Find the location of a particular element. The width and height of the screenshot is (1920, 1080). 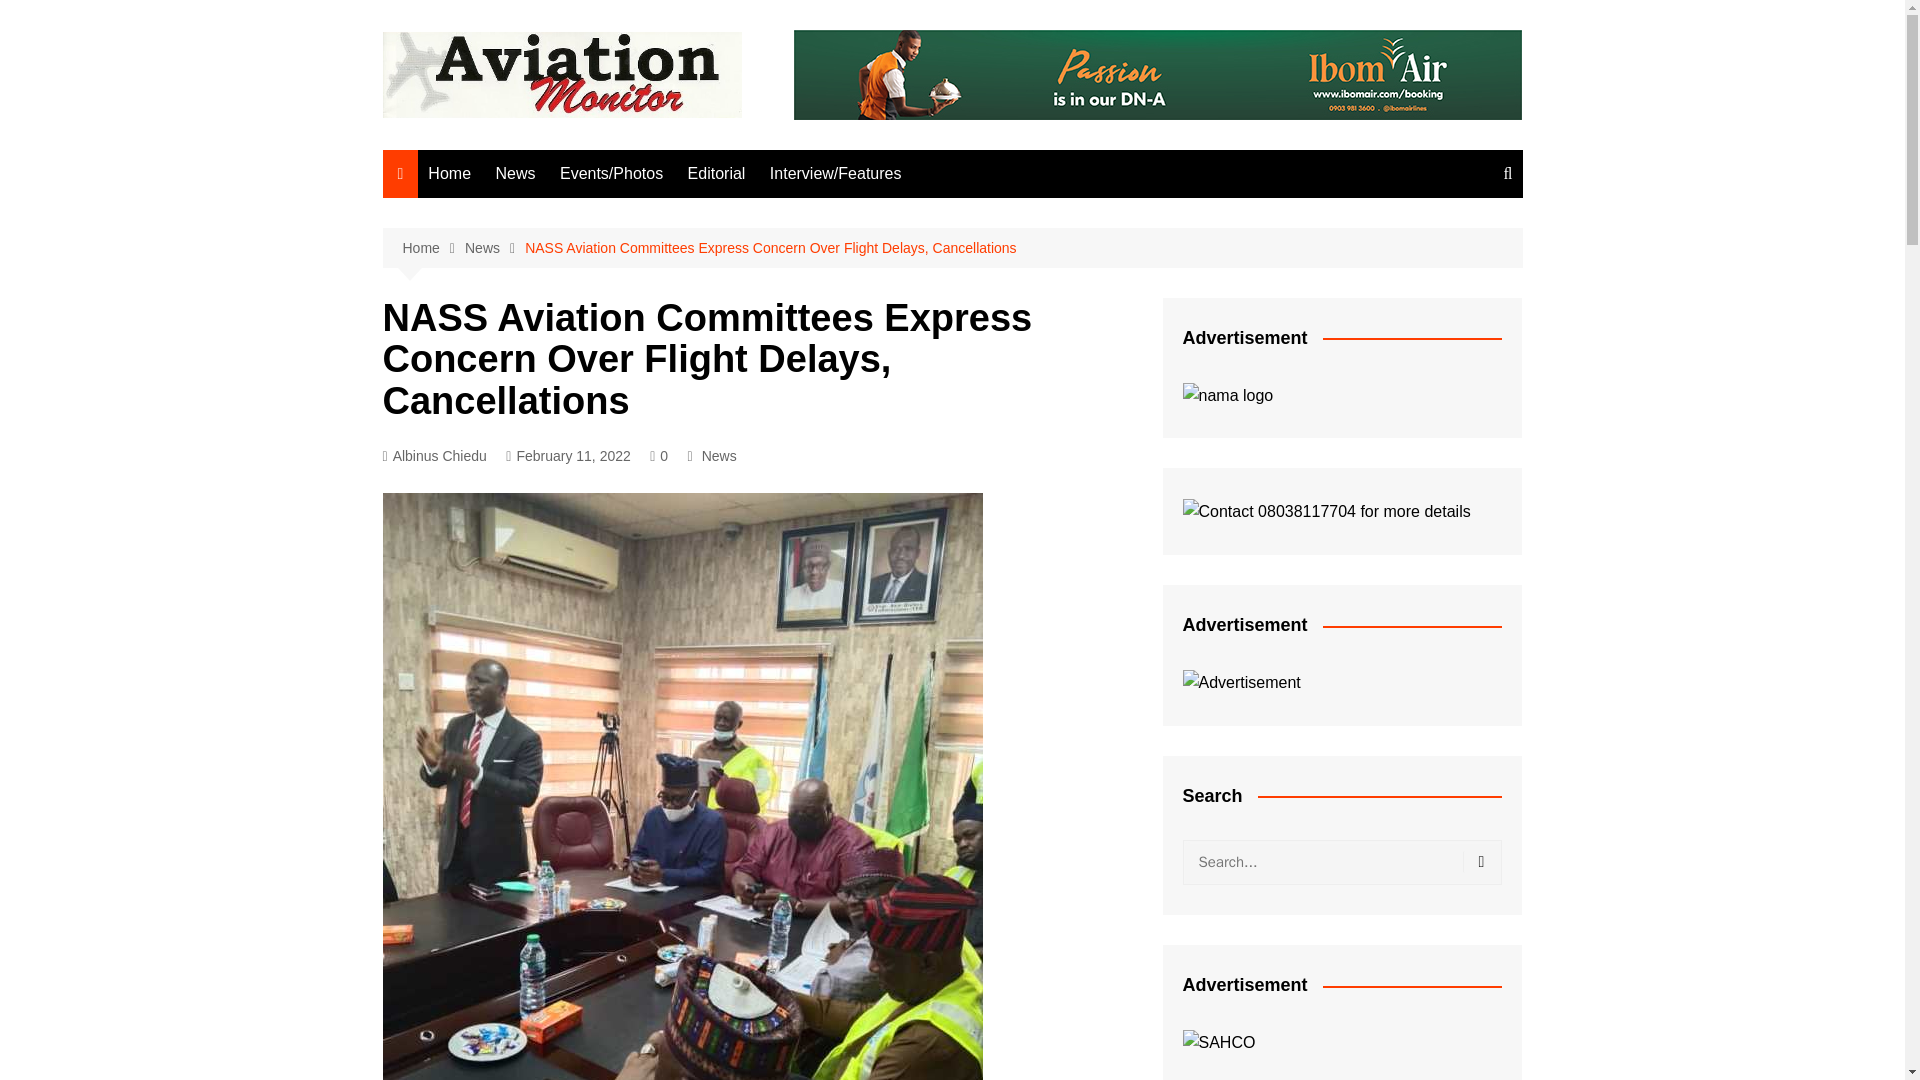

News is located at coordinates (494, 248).